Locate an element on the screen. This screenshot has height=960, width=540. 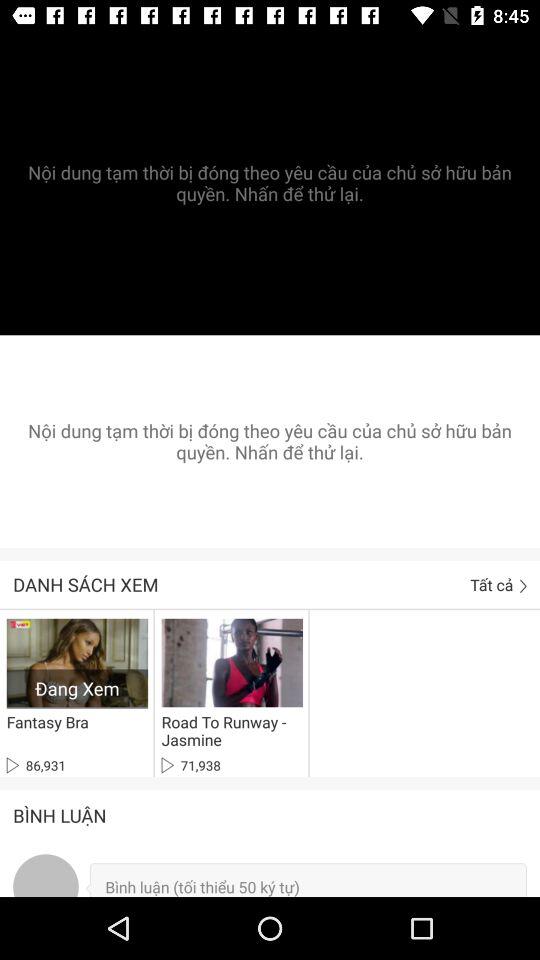
jump until 71,938 icon is located at coordinates (190, 765).